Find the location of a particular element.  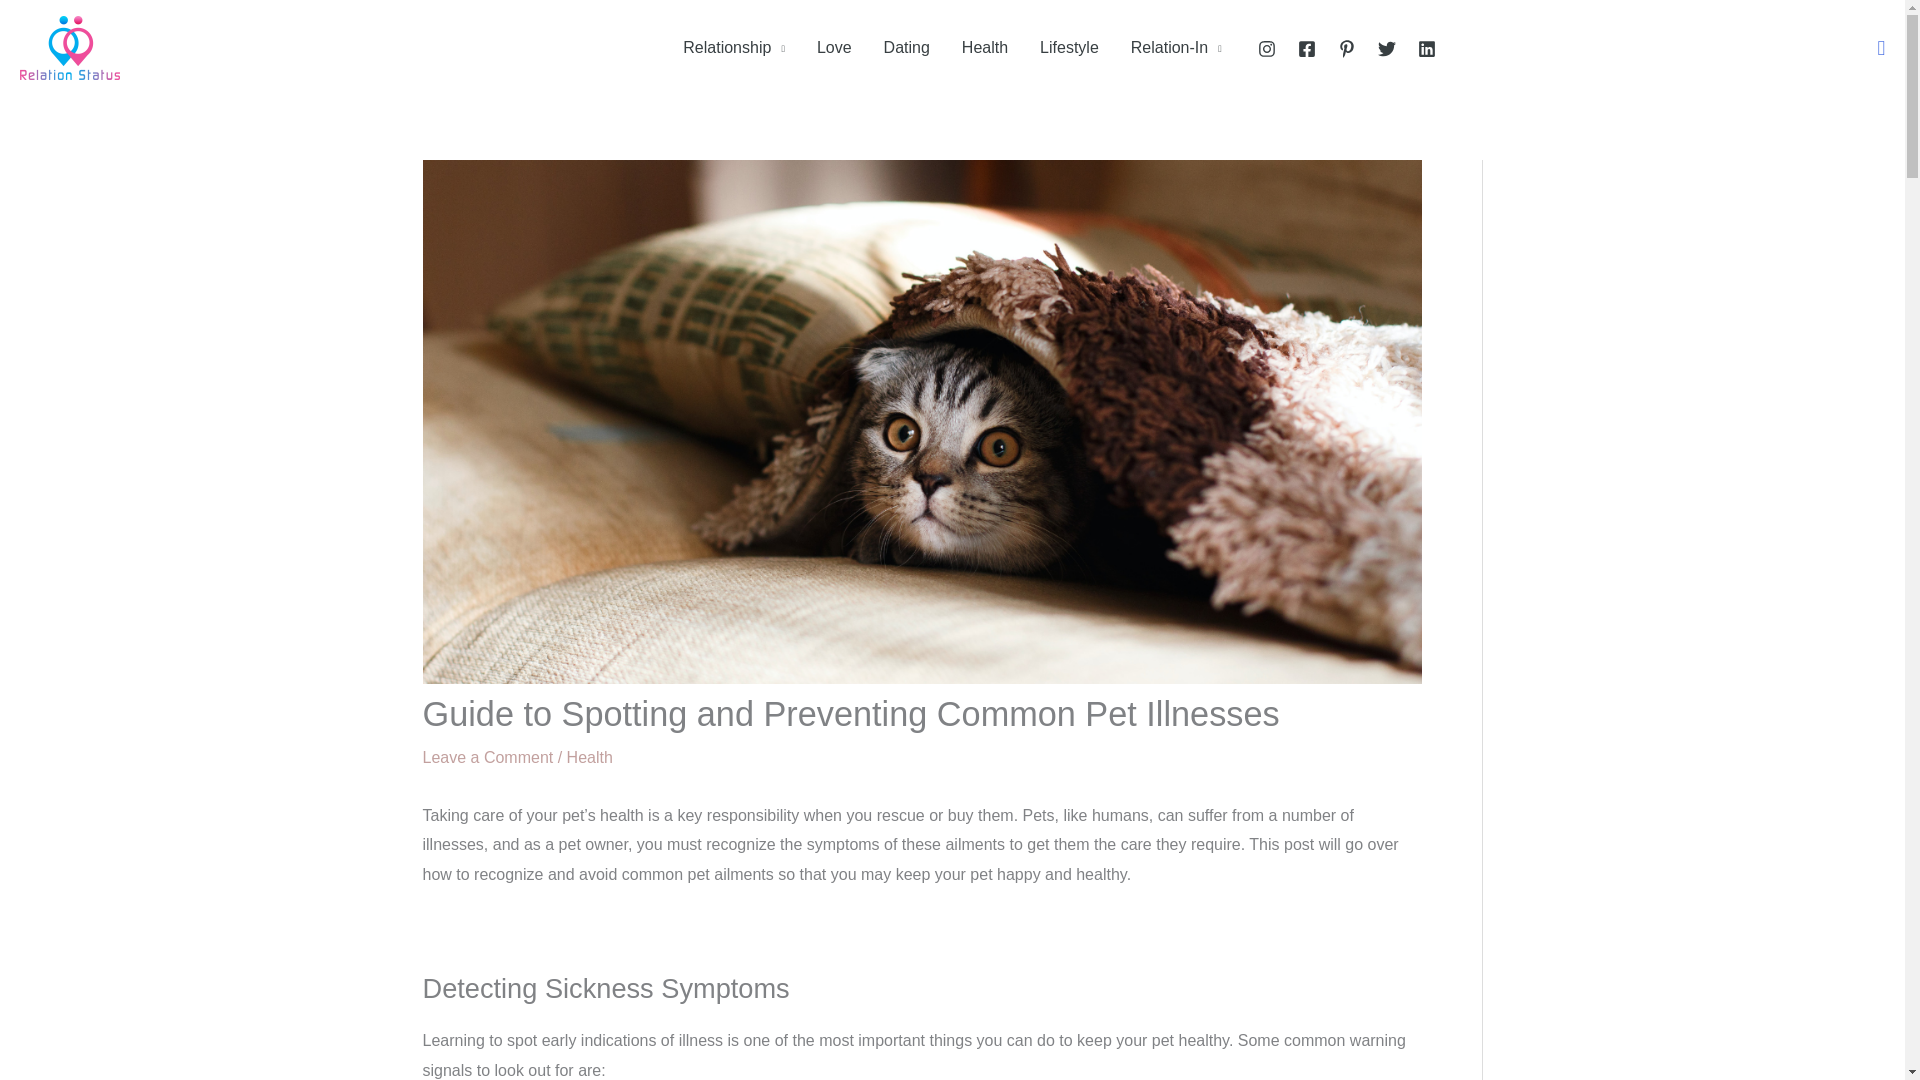

Relation-In is located at coordinates (1176, 48).